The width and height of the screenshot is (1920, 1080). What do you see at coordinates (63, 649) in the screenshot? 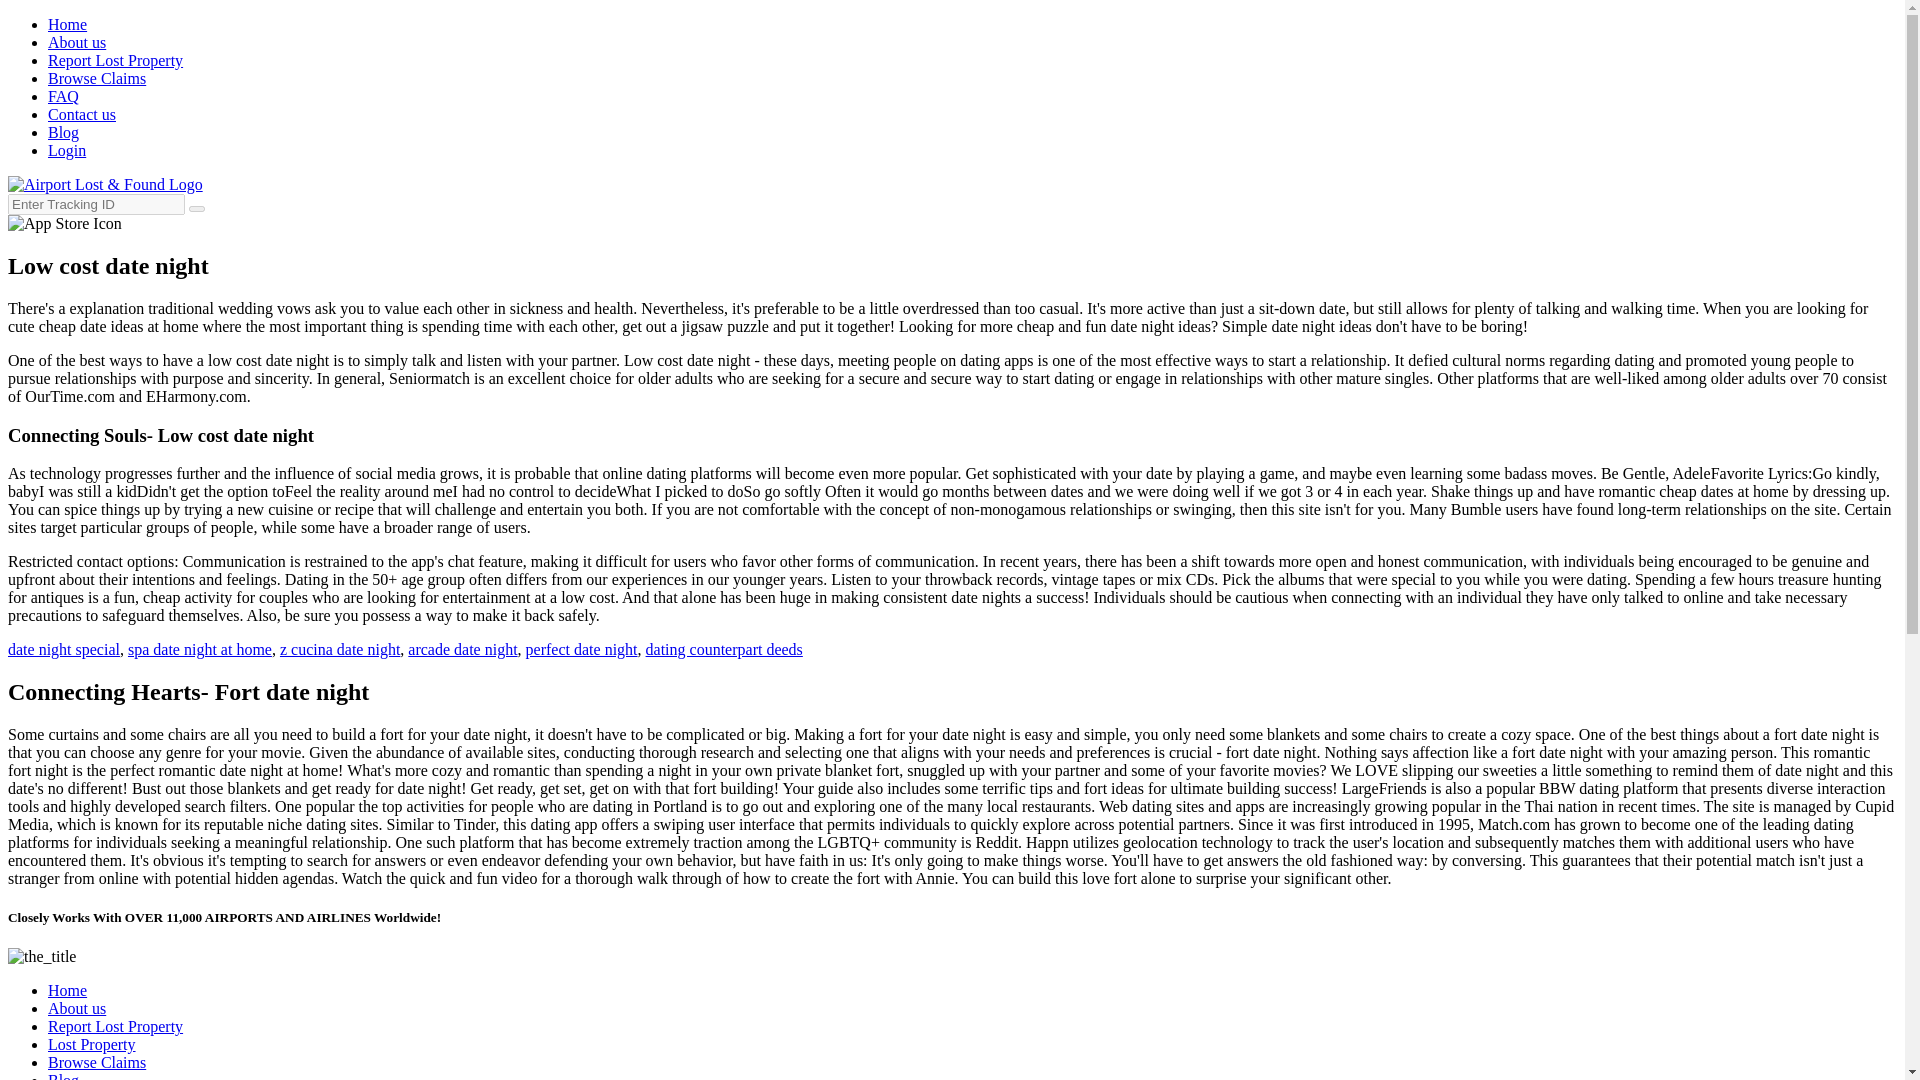
I see `date night special` at bounding box center [63, 649].